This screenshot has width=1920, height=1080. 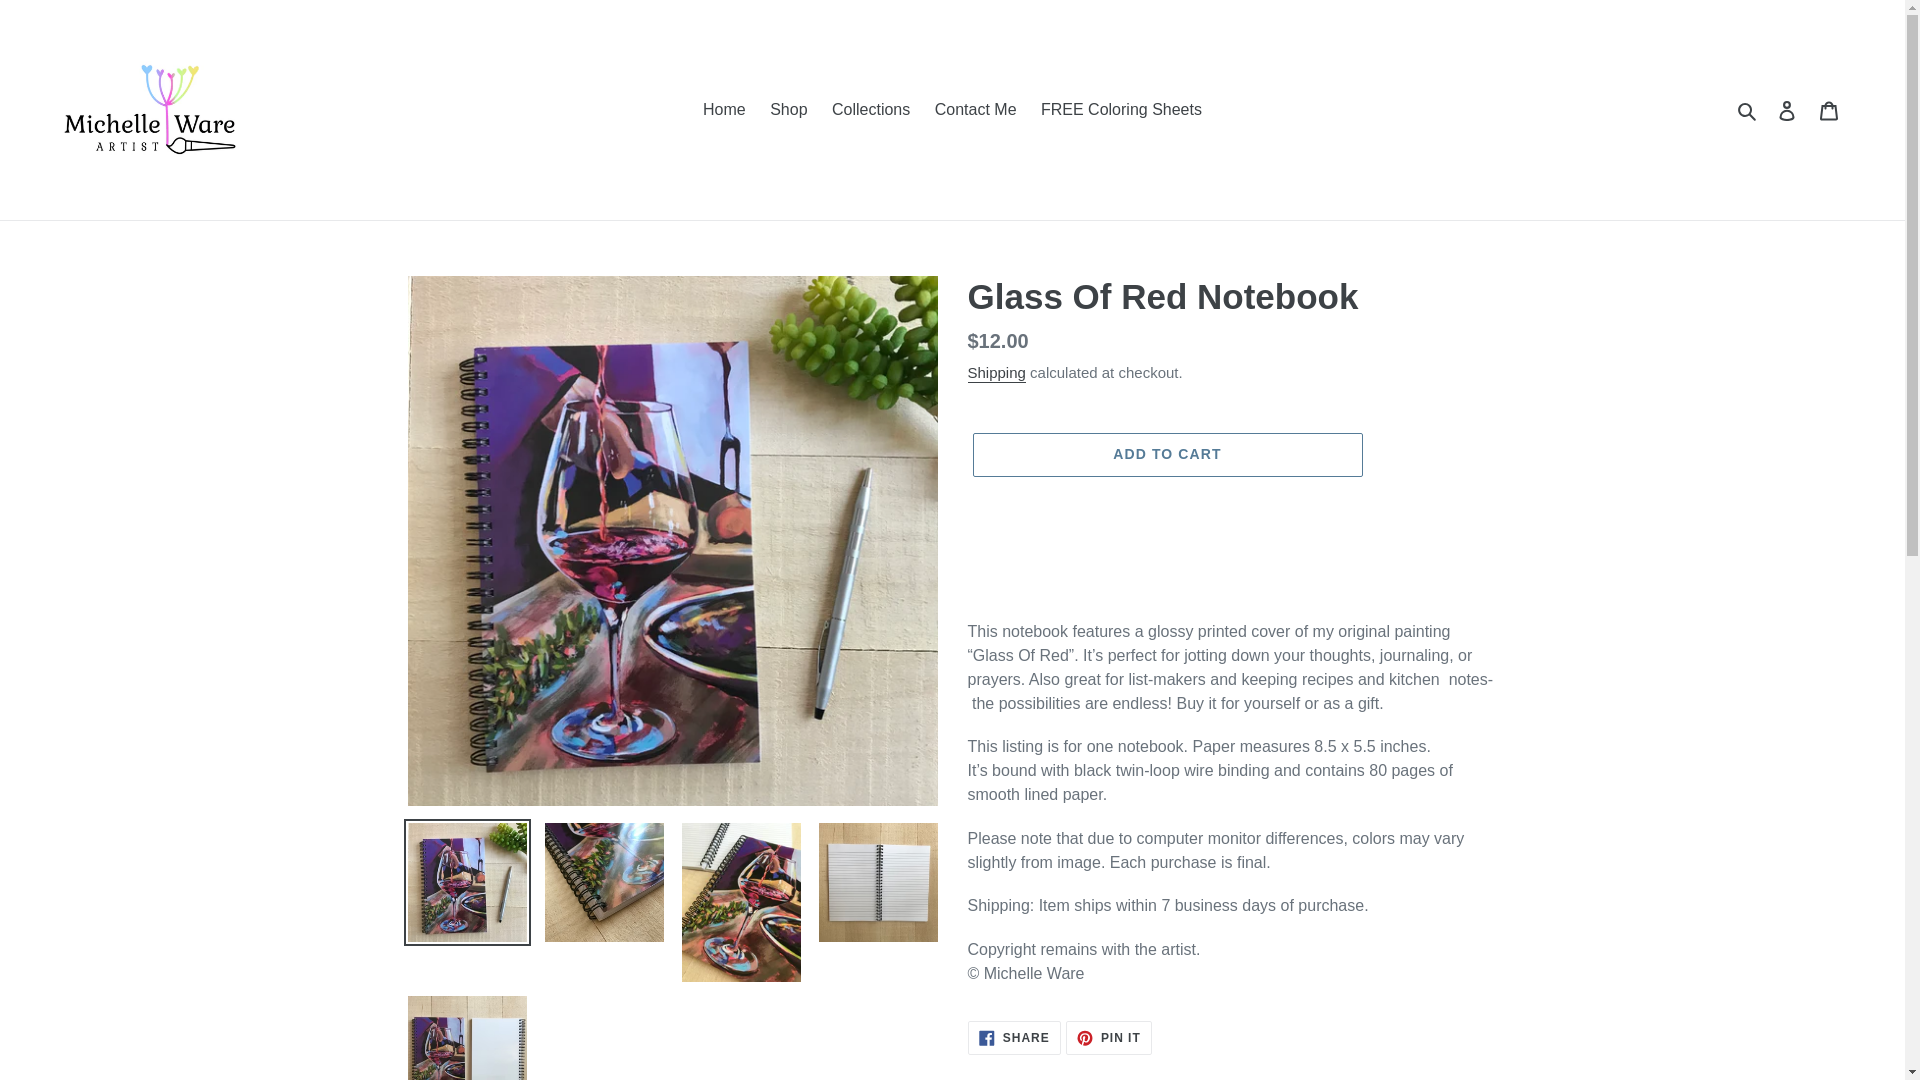 What do you see at coordinates (788, 110) in the screenshot?
I see `Shop` at bounding box center [788, 110].